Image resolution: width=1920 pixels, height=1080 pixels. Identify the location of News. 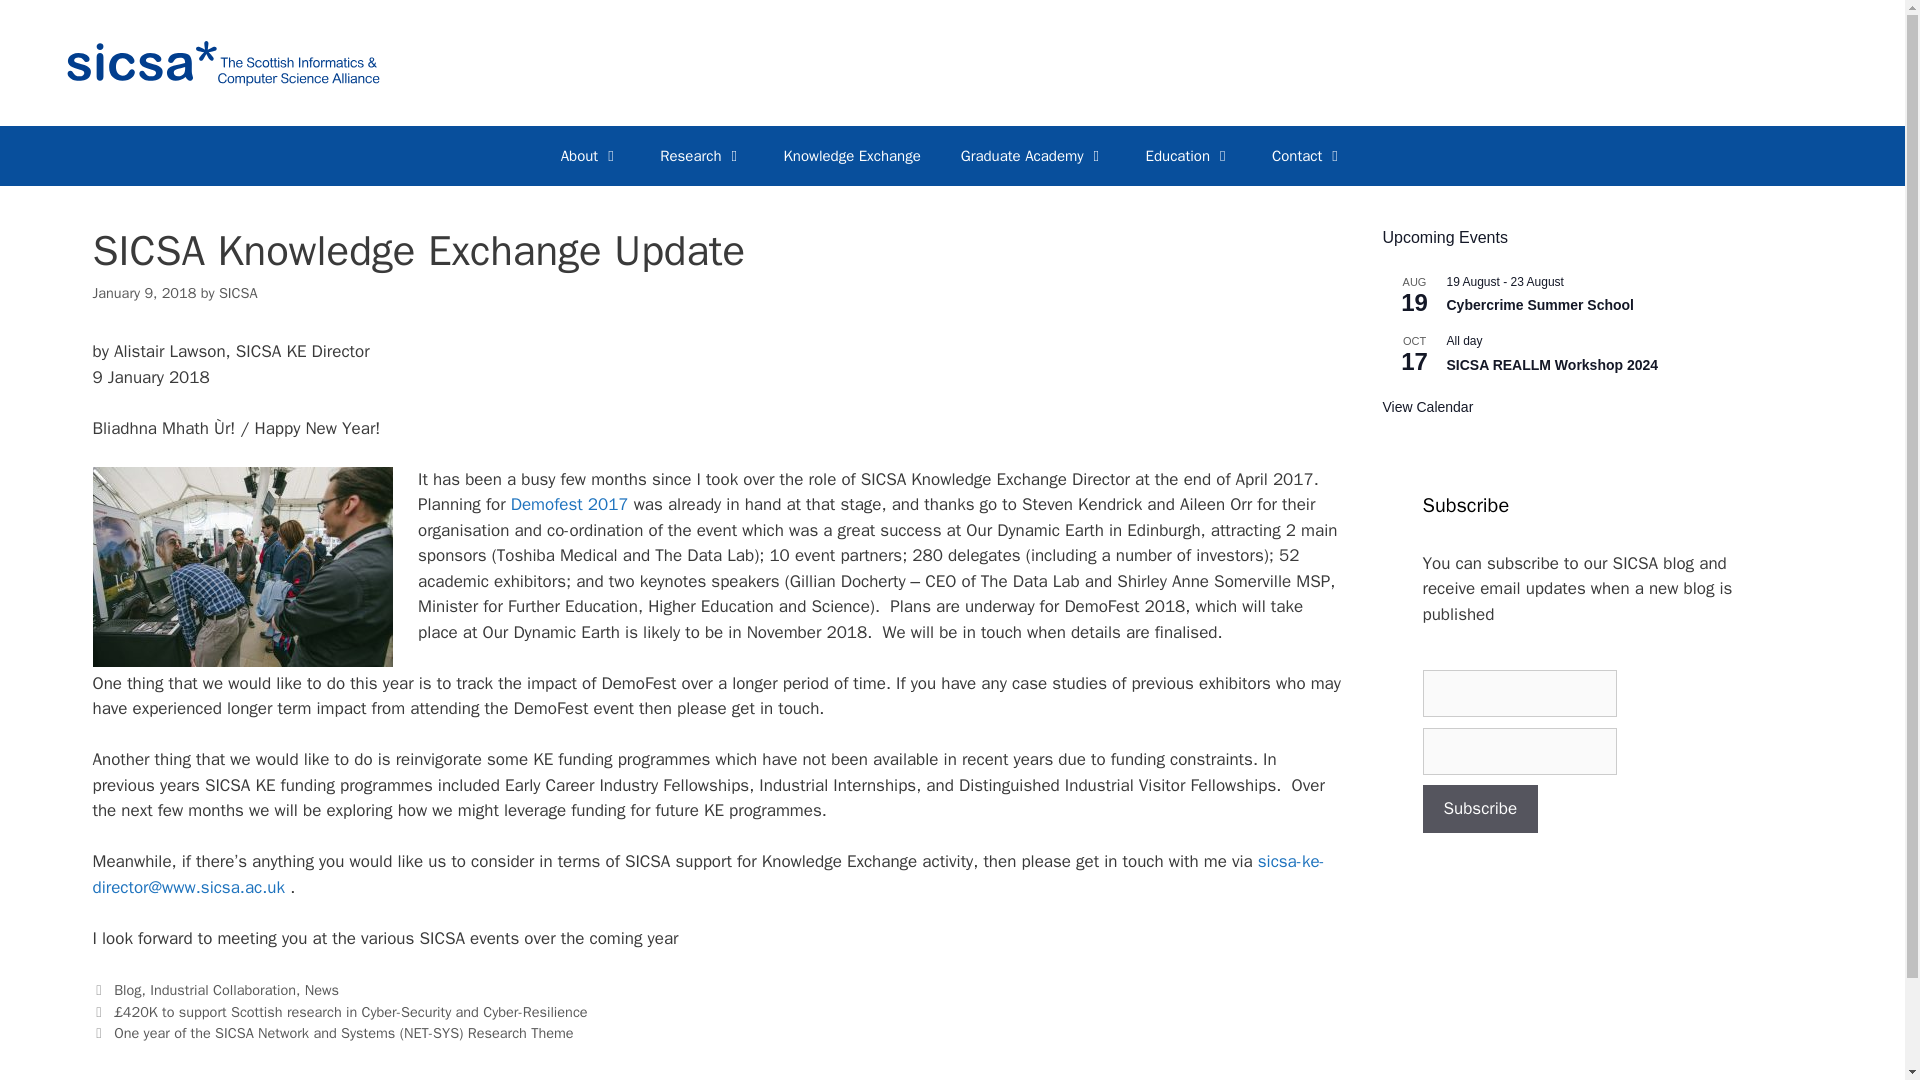
(322, 990).